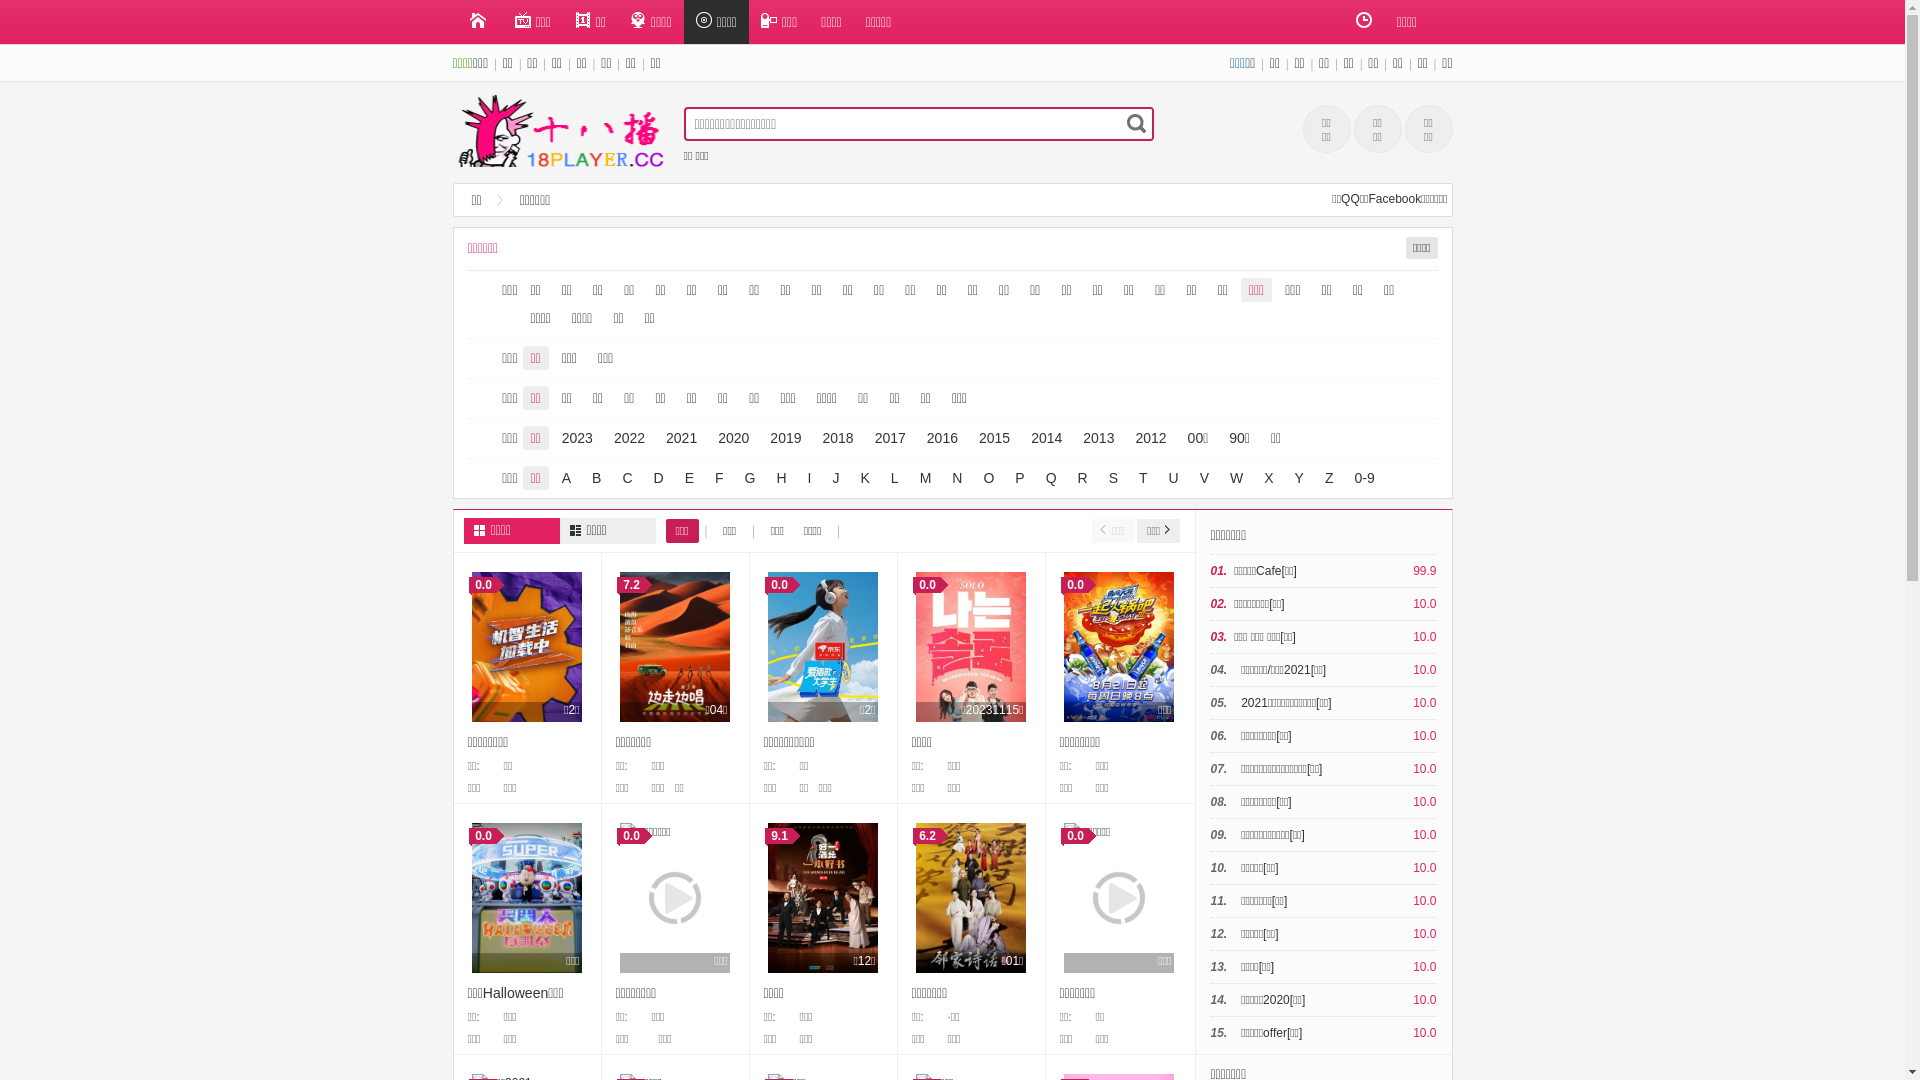 The width and height of the screenshot is (1920, 1080). I want to click on Q, so click(1052, 478).